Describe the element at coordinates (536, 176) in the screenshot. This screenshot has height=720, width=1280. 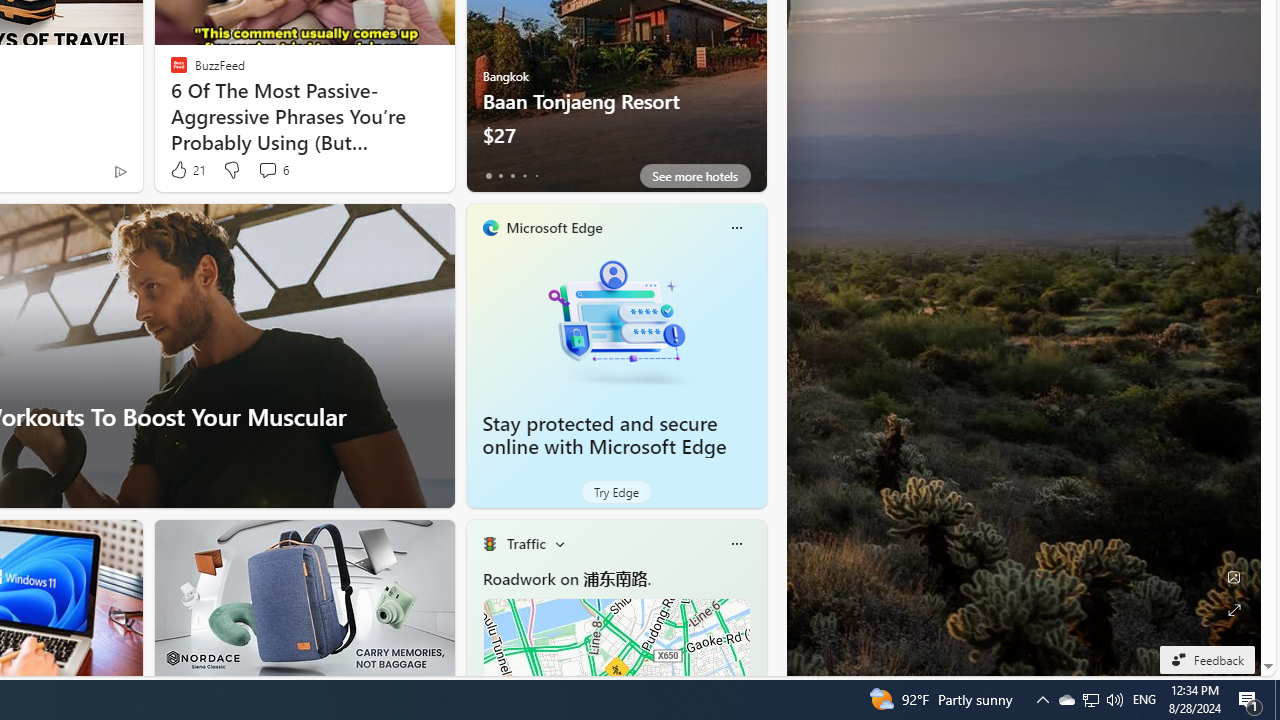
I see `tab-4` at that location.